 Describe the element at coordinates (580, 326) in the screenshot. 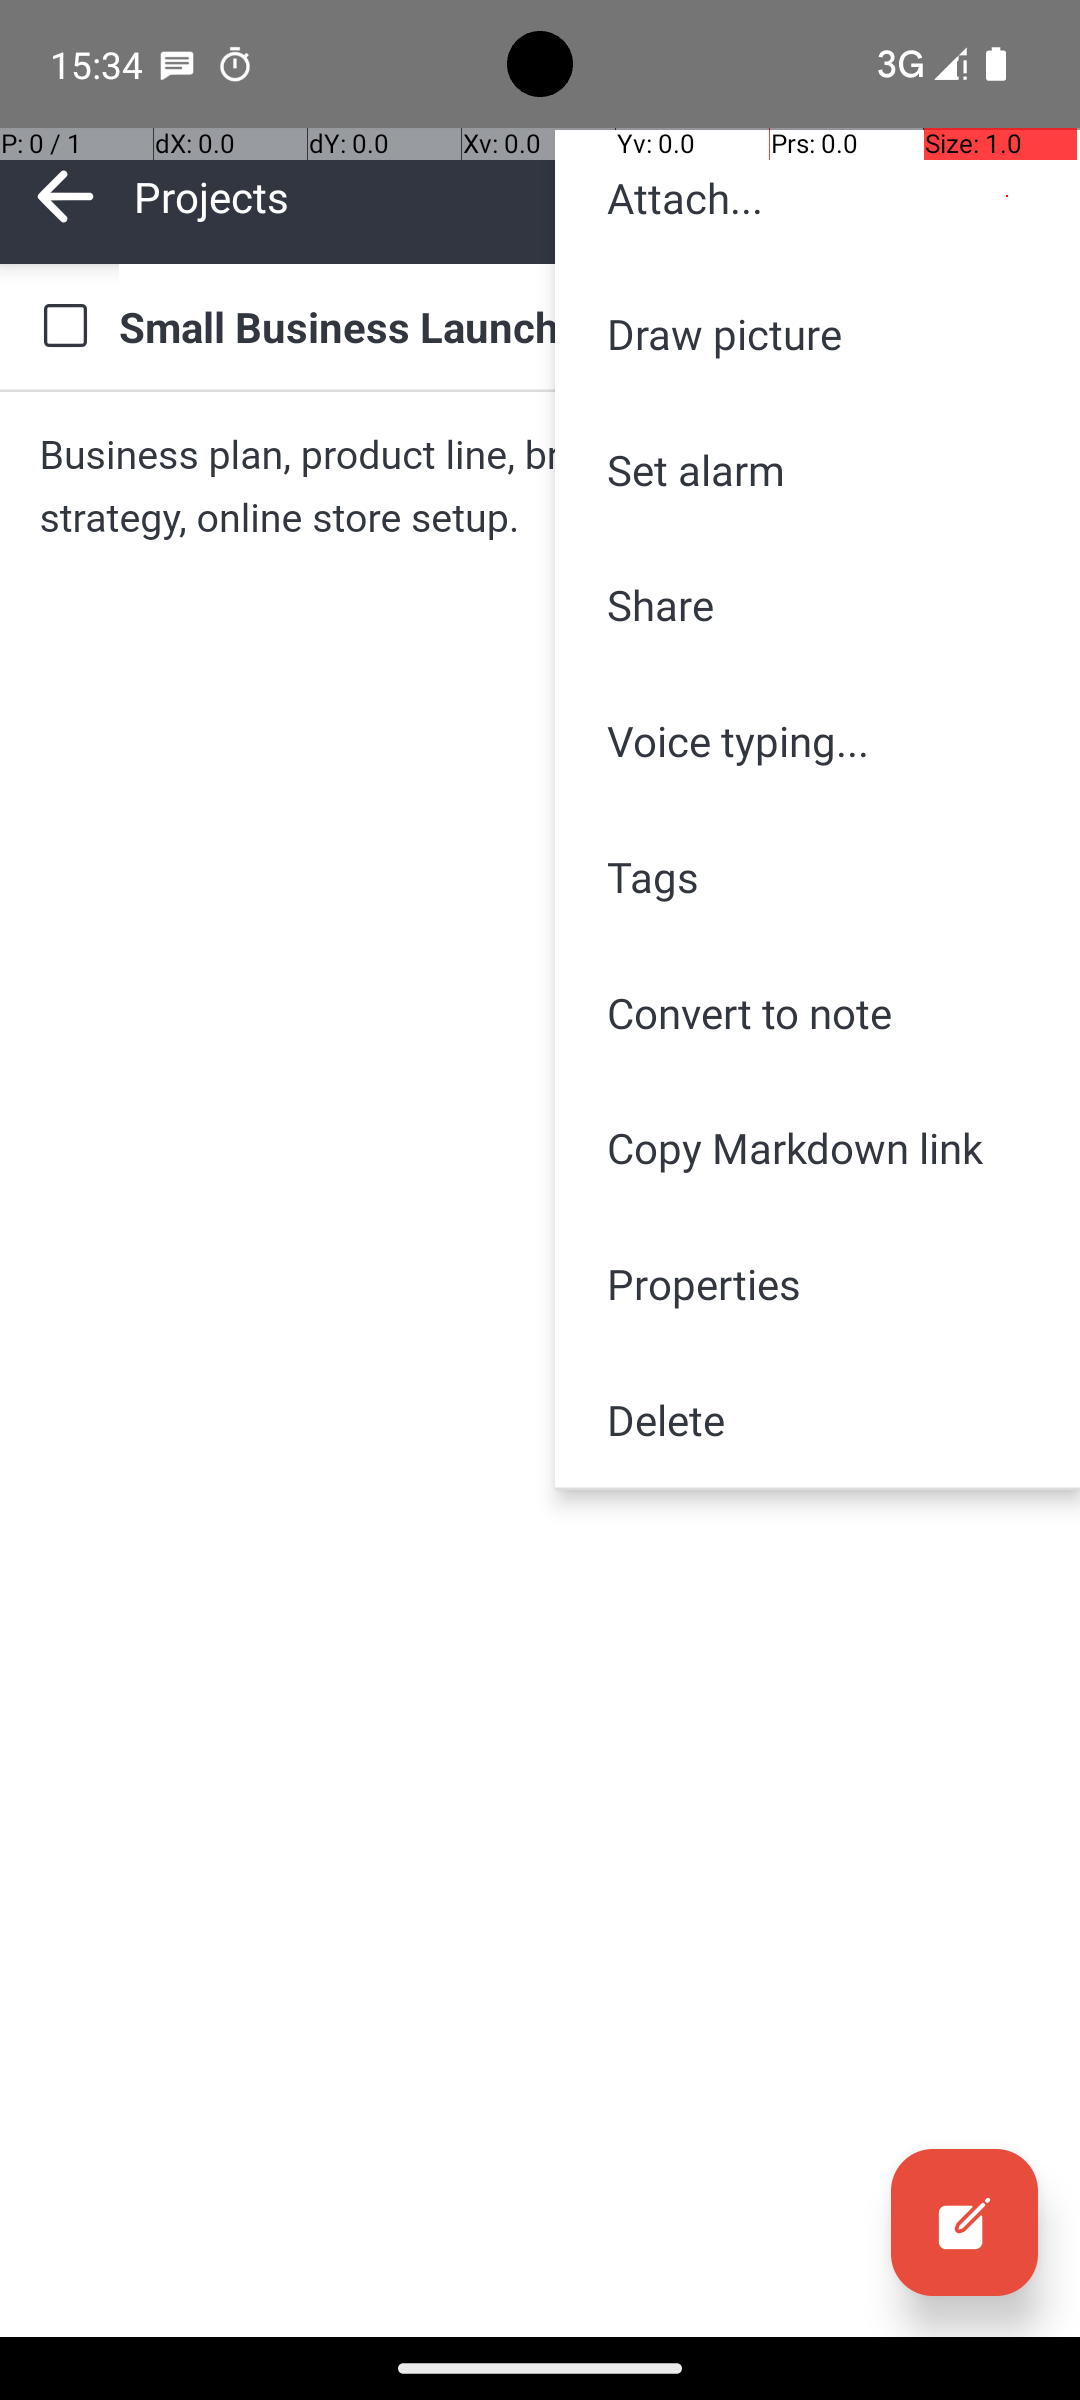

I see `Small Business Launch - Handmade Jewelry` at that location.